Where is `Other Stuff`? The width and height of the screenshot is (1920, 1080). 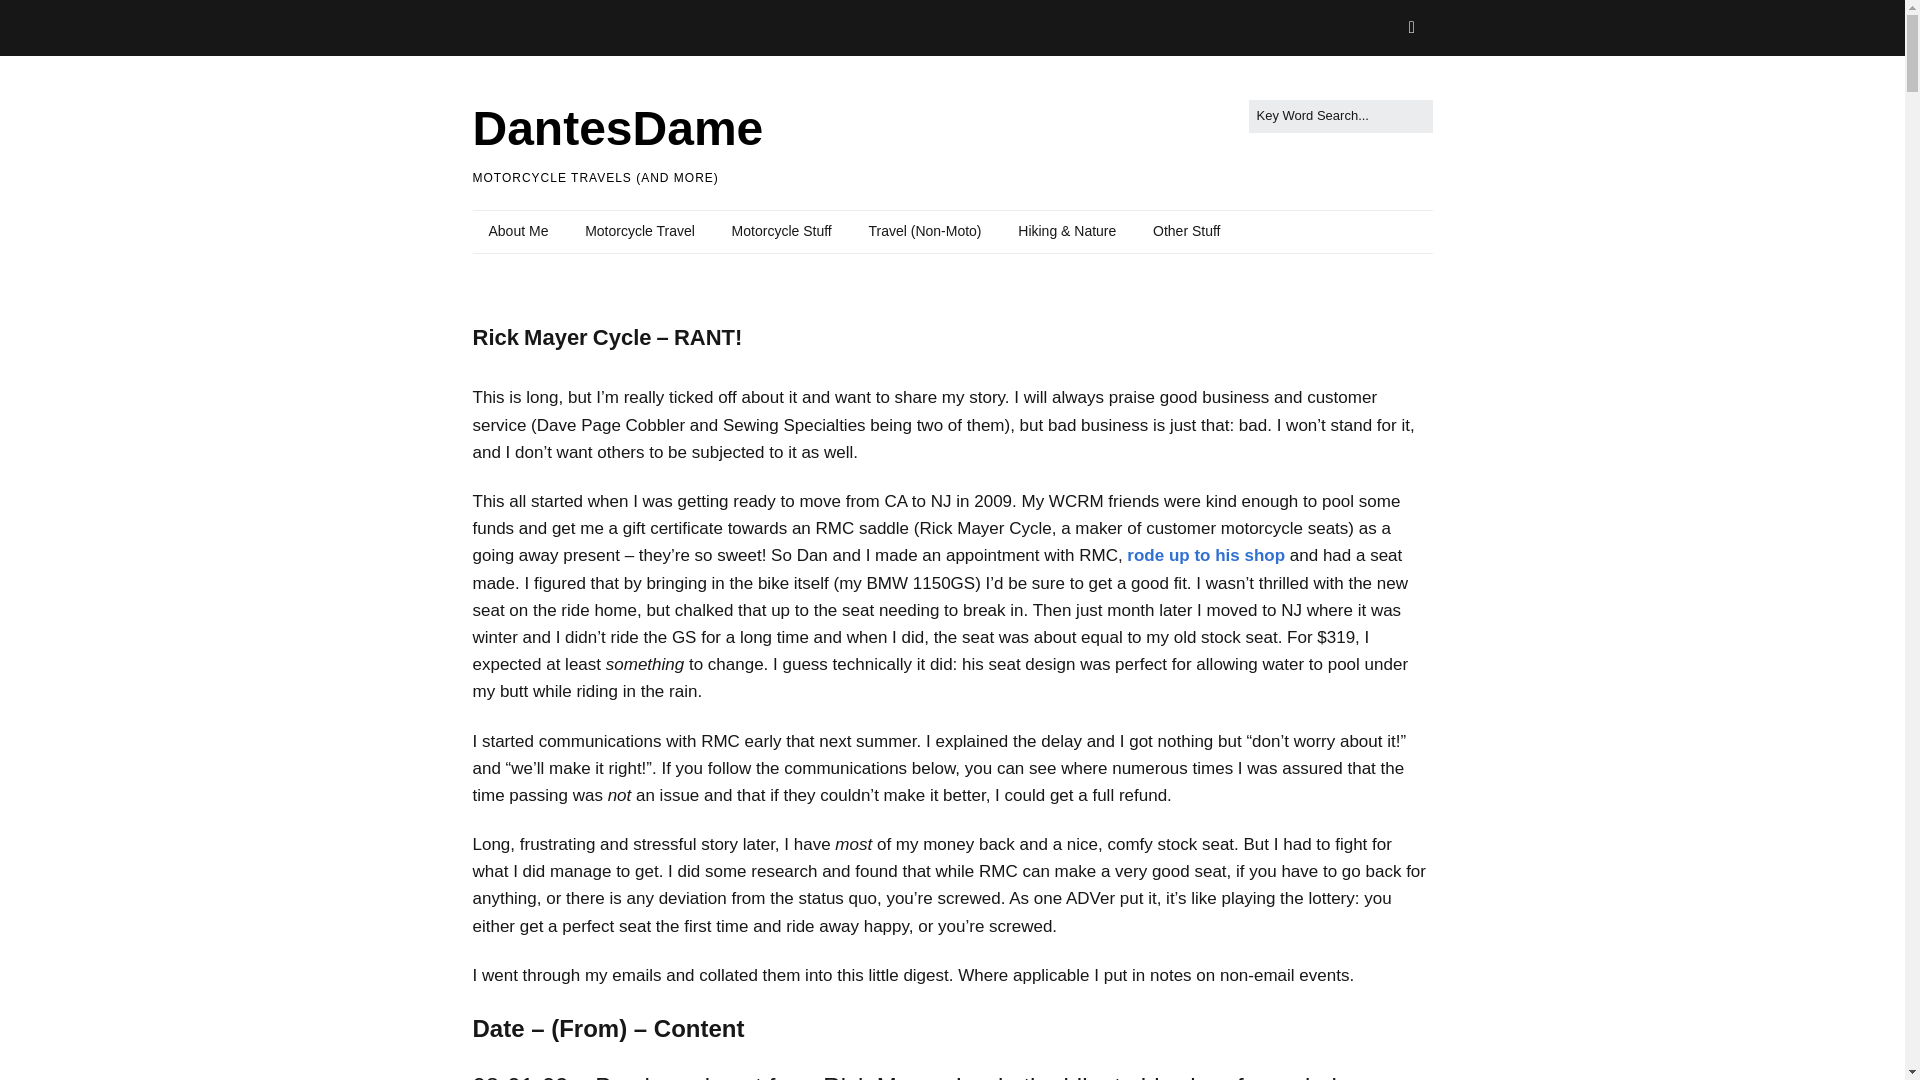
Other Stuff is located at coordinates (1186, 231).